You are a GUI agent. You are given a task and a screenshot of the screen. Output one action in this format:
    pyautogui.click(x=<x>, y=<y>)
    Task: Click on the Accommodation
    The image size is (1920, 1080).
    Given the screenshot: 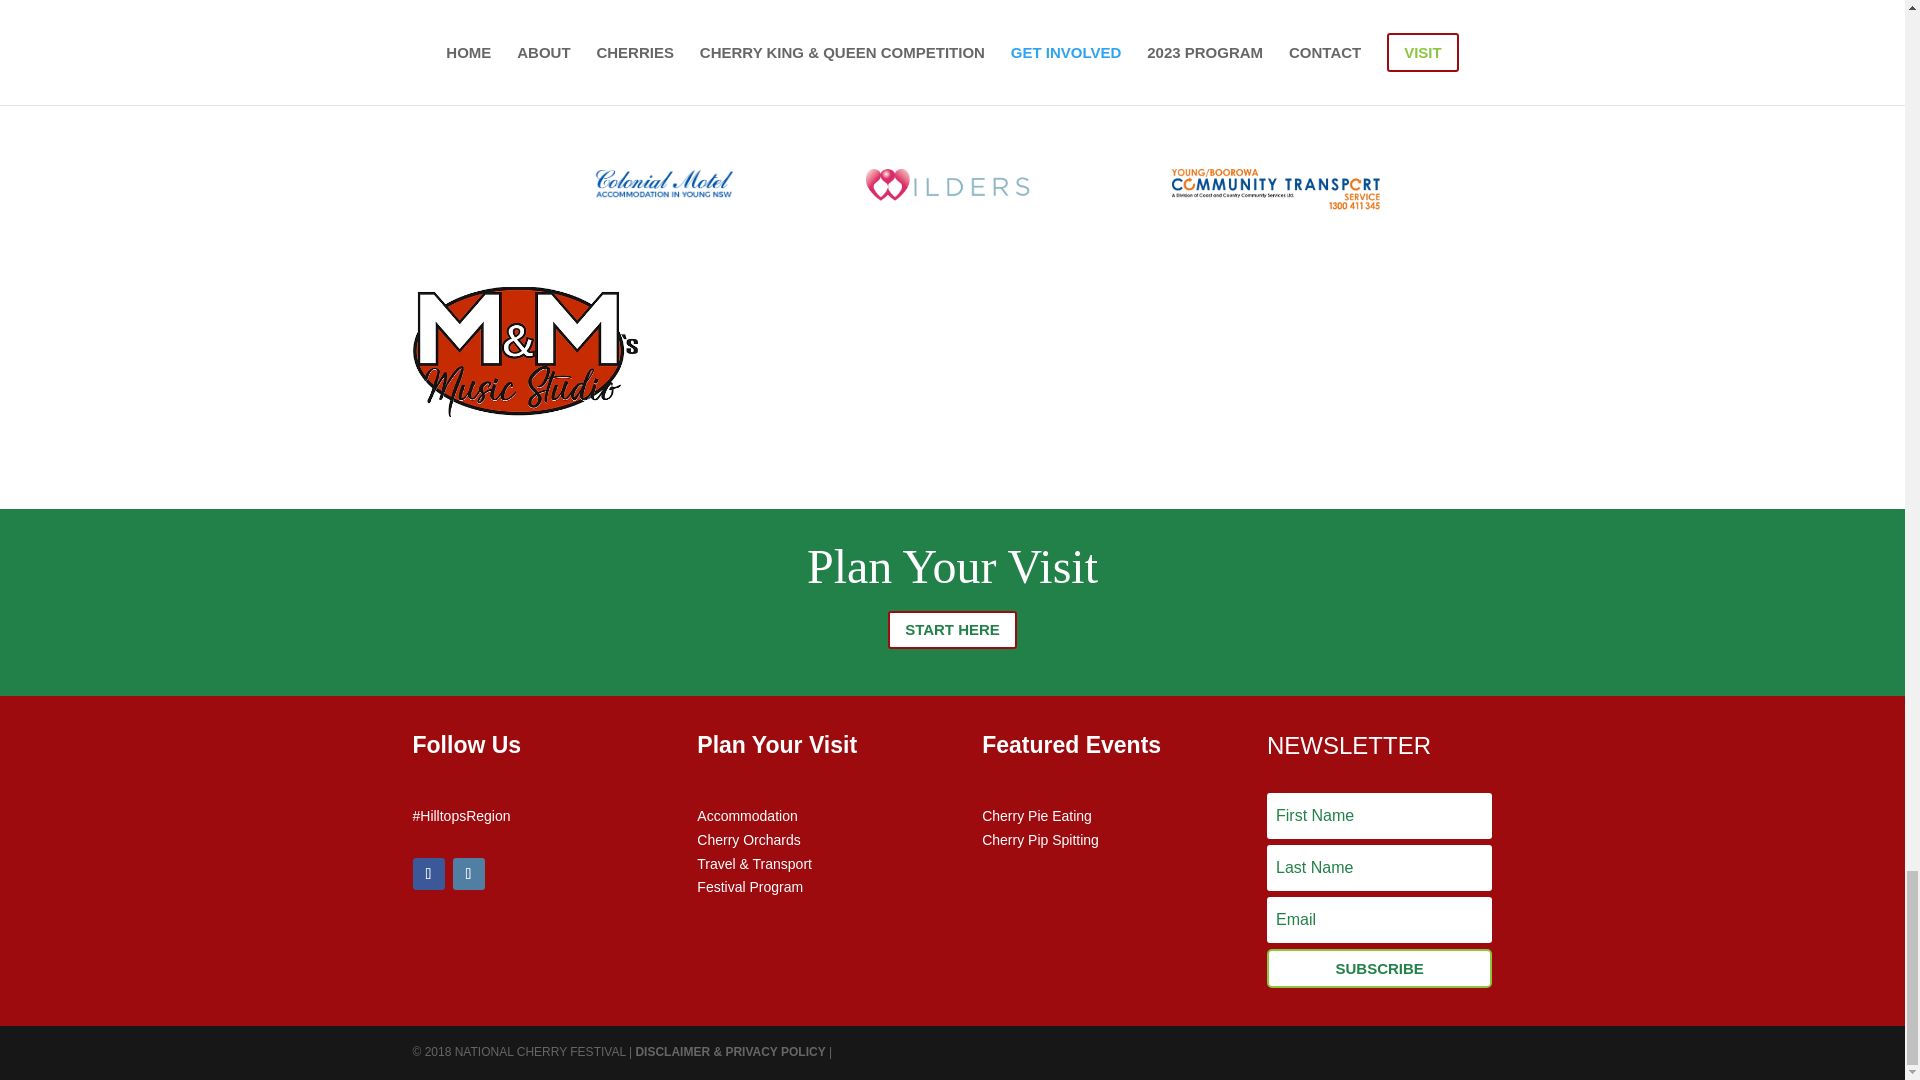 What is the action you would take?
    pyautogui.click(x=746, y=816)
    